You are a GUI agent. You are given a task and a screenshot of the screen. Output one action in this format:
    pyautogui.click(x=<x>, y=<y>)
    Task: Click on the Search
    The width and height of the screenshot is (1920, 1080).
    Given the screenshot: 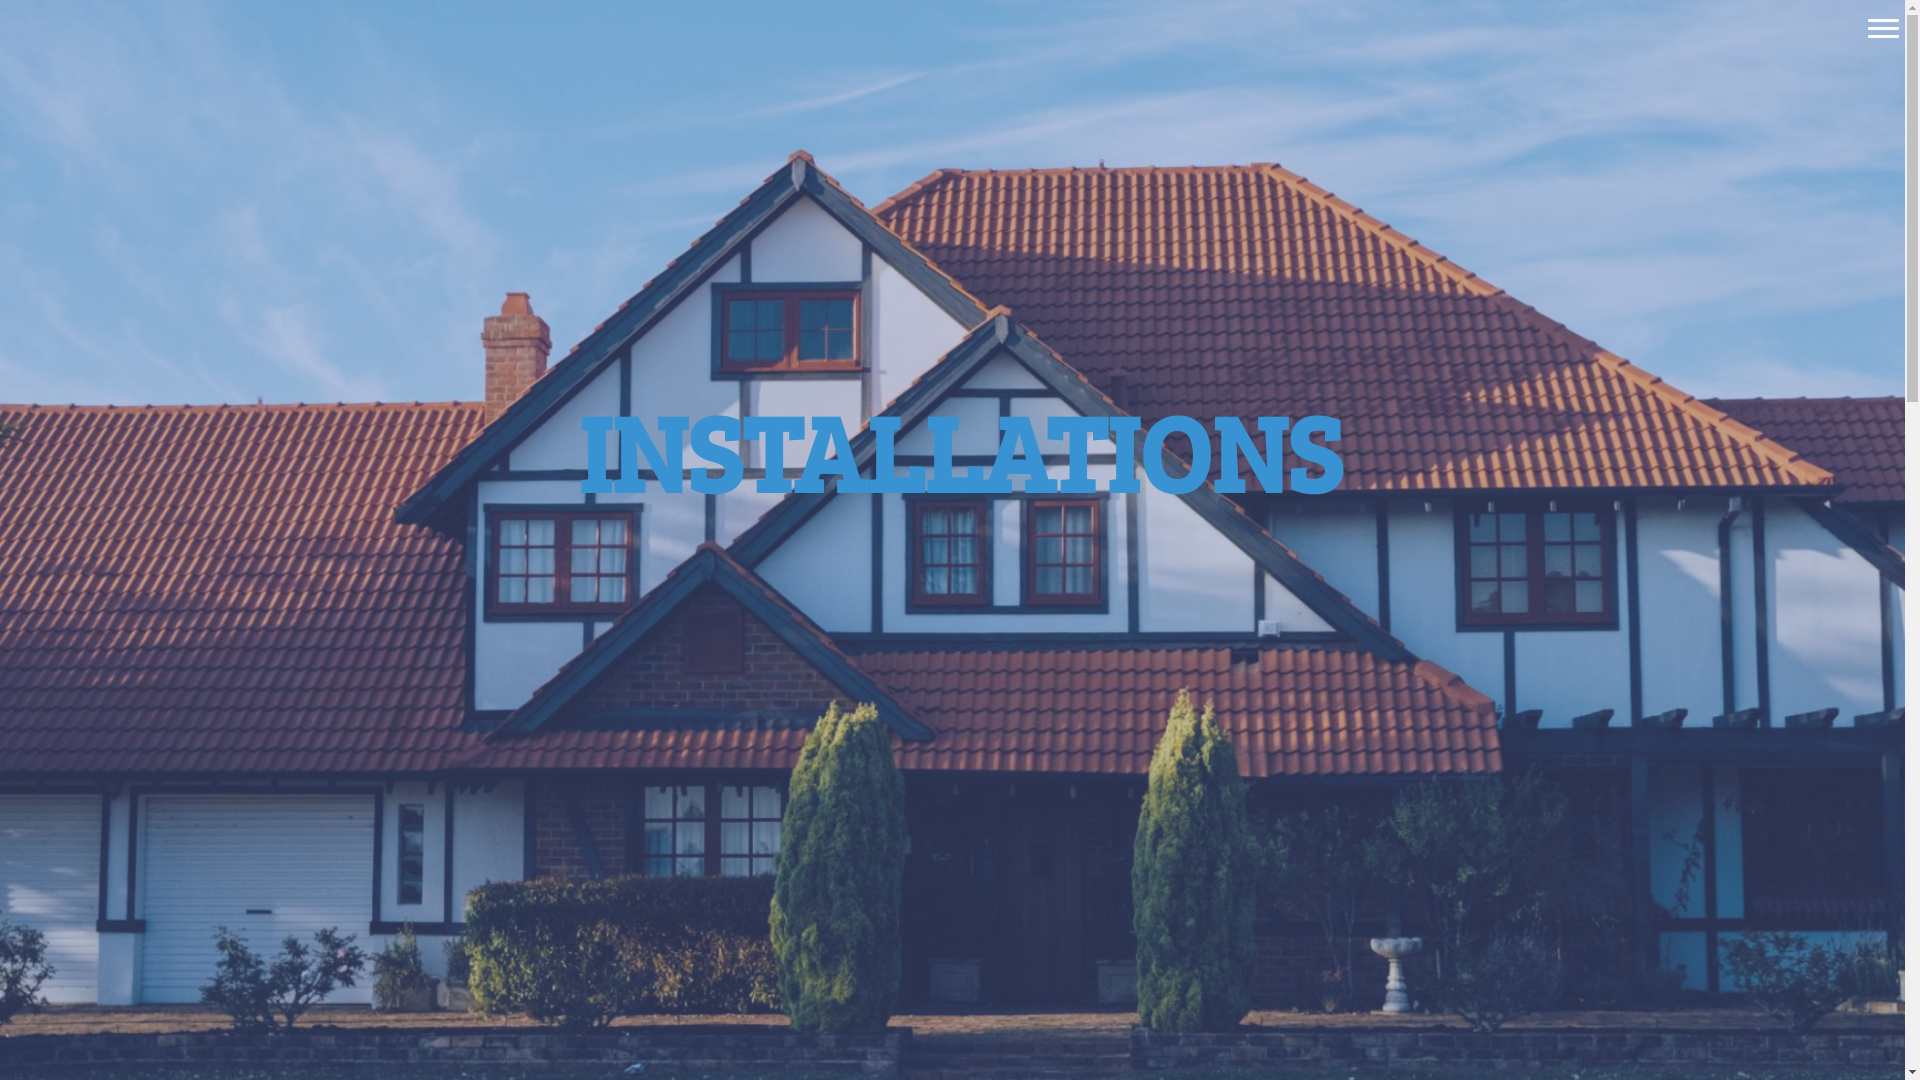 What is the action you would take?
    pyautogui.click(x=47, y=18)
    